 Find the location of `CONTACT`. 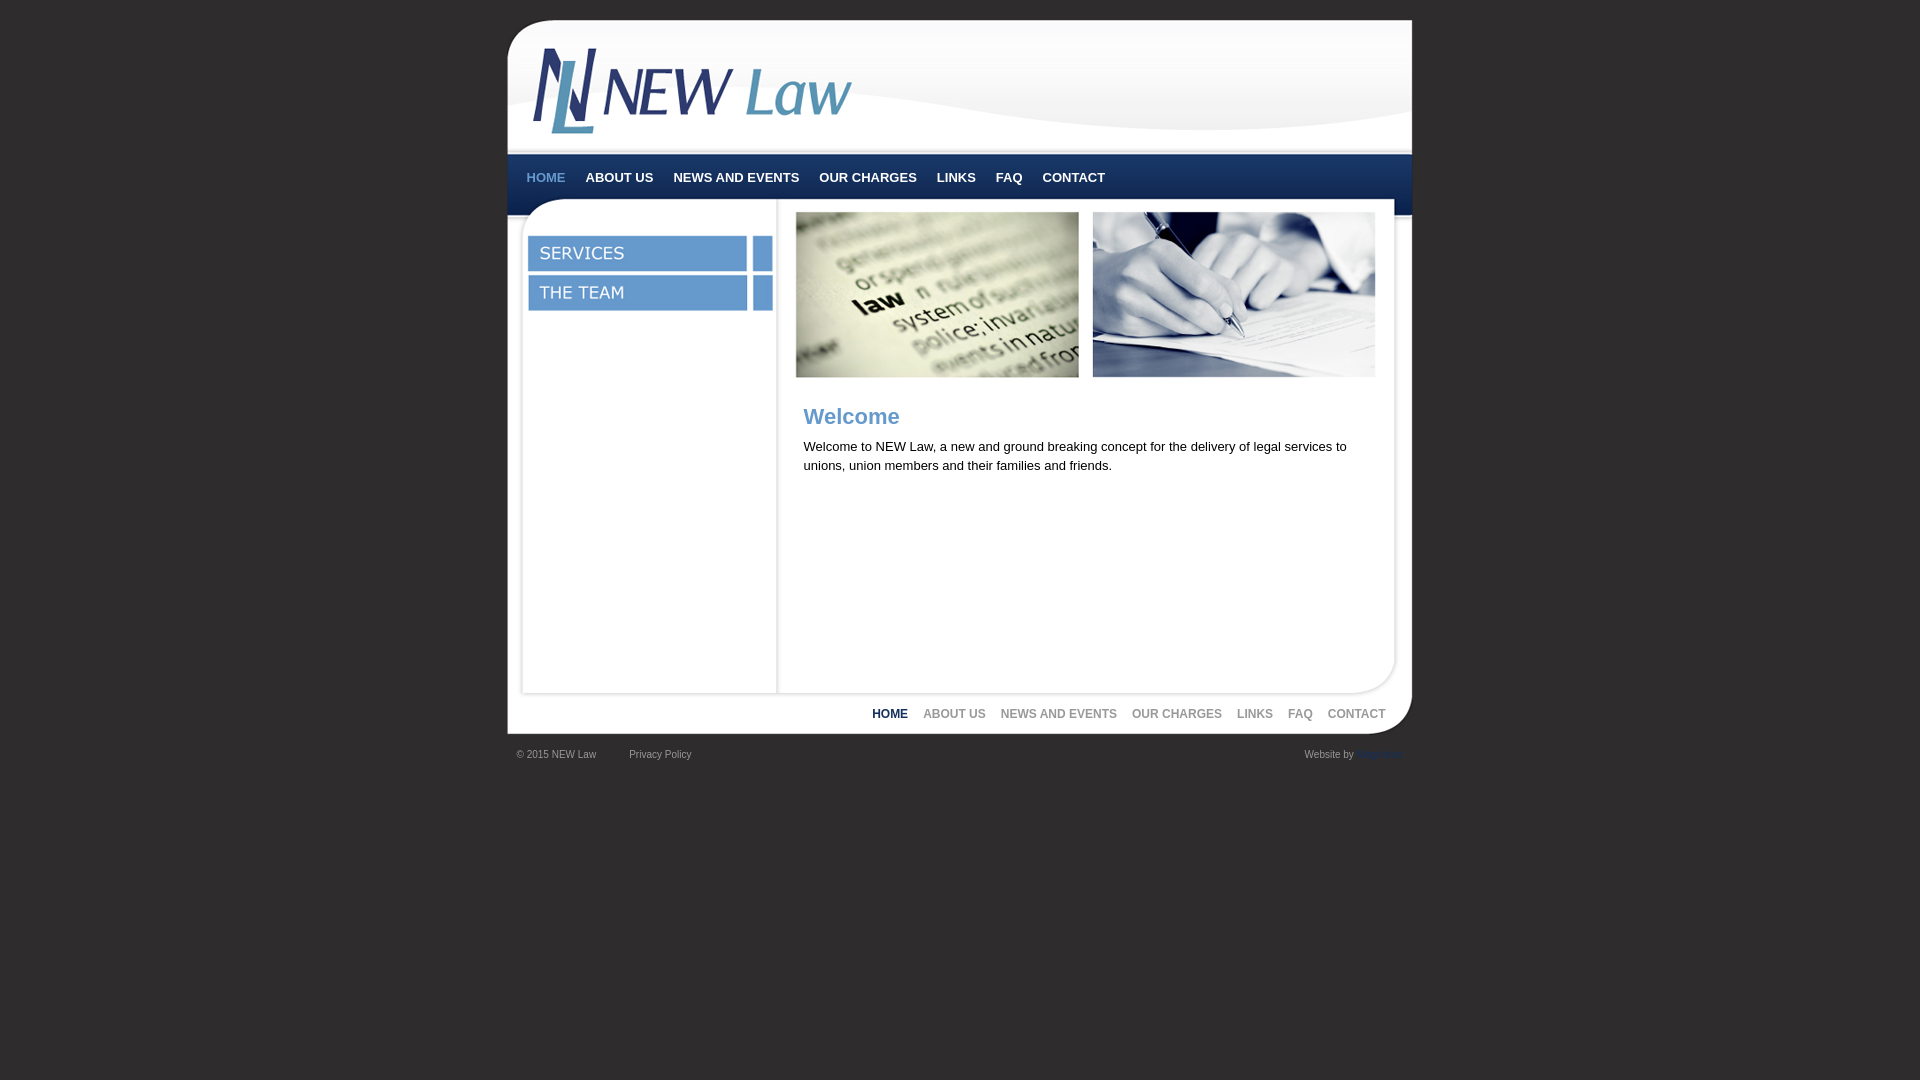

CONTACT is located at coordinates (1357, 714).